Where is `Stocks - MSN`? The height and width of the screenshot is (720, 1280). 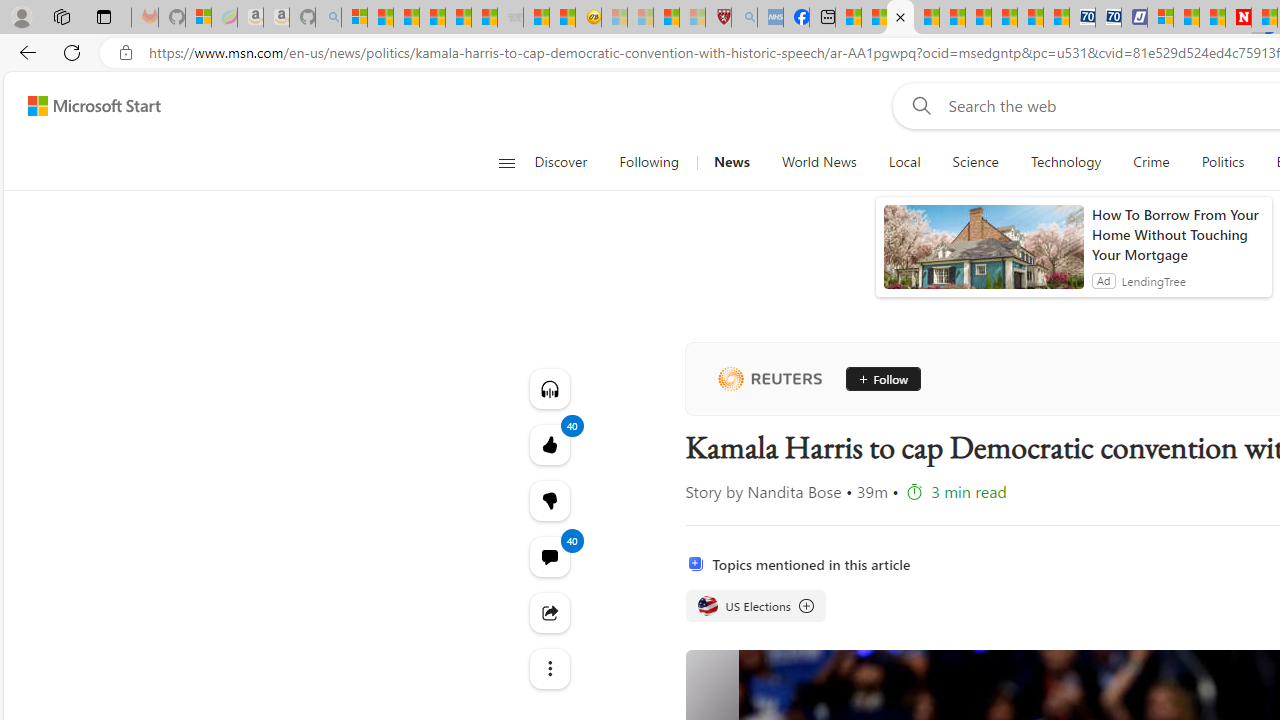 Stocks - MSN is located at coordinates (484, 18).